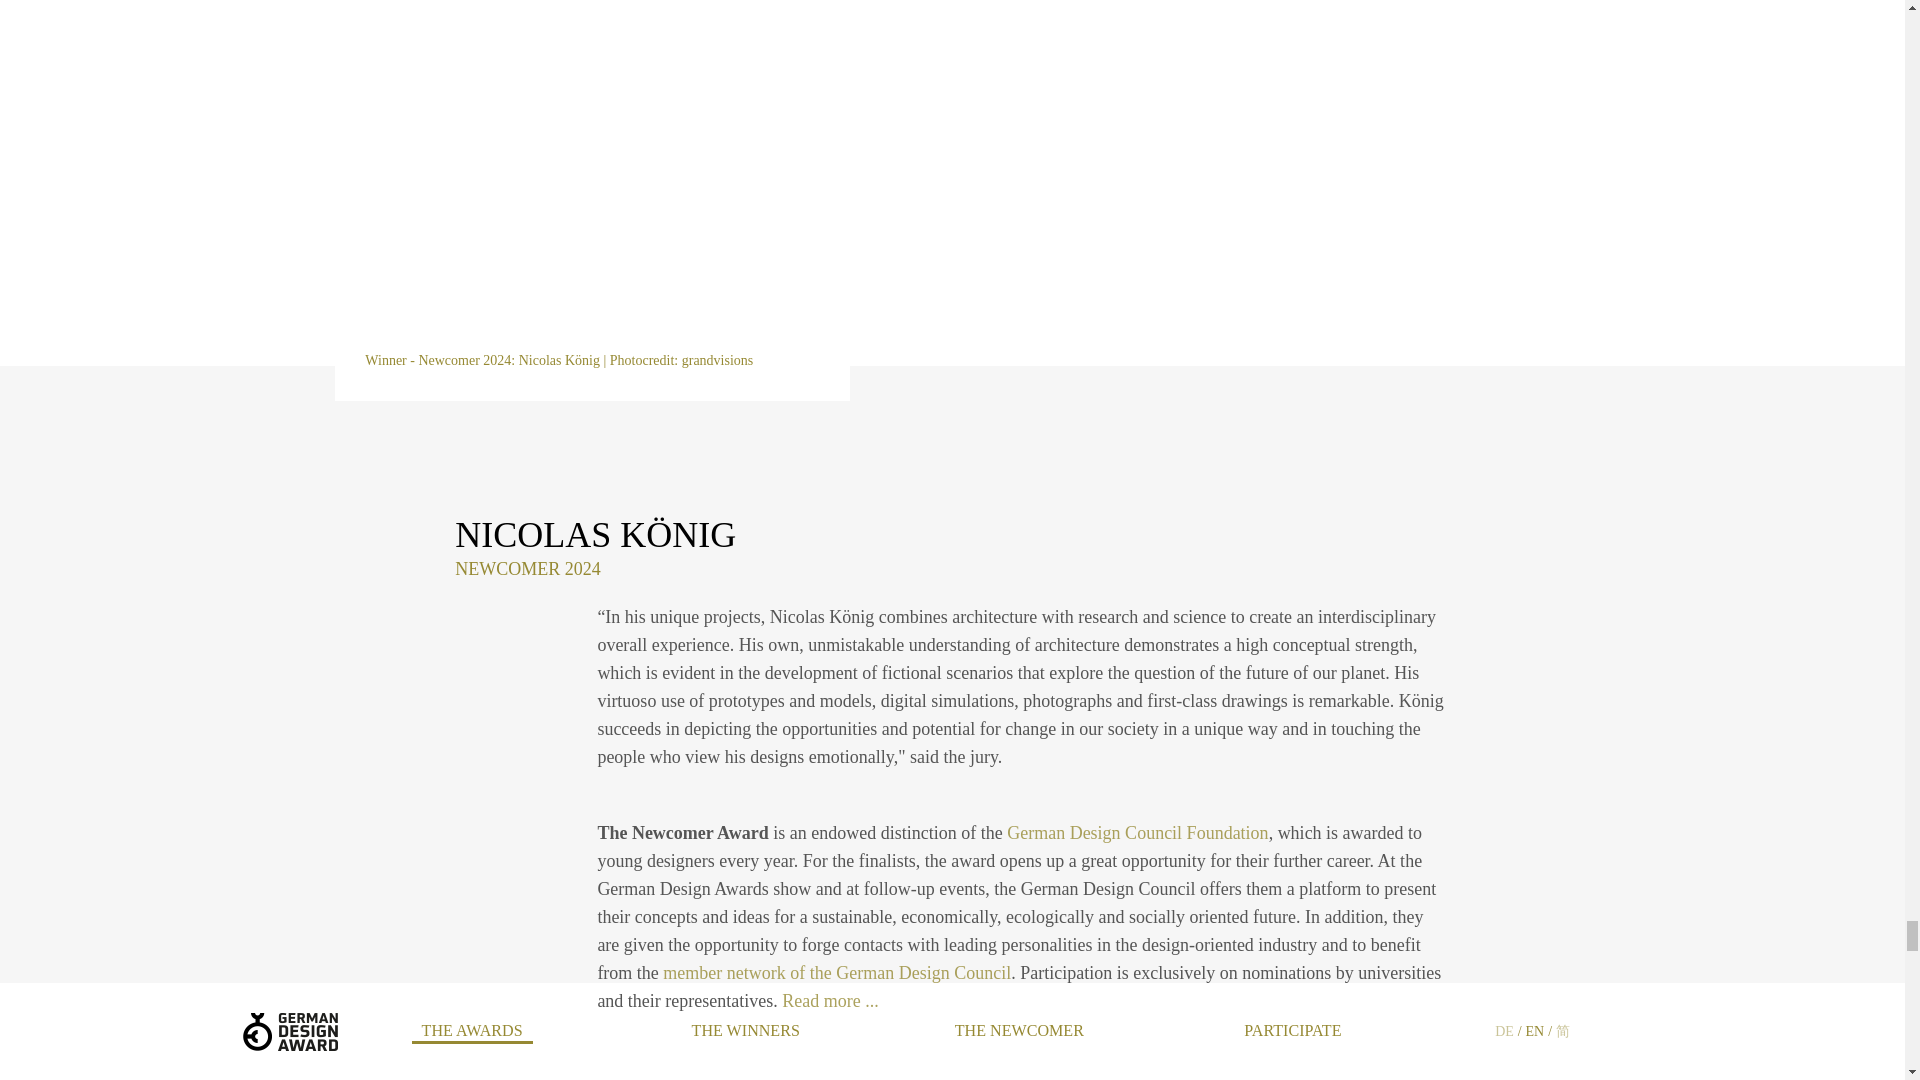  What do you see at coordinates (829, 1000) in the screenshot?
I see `Read more ...` at bounding box center [829, 1000].